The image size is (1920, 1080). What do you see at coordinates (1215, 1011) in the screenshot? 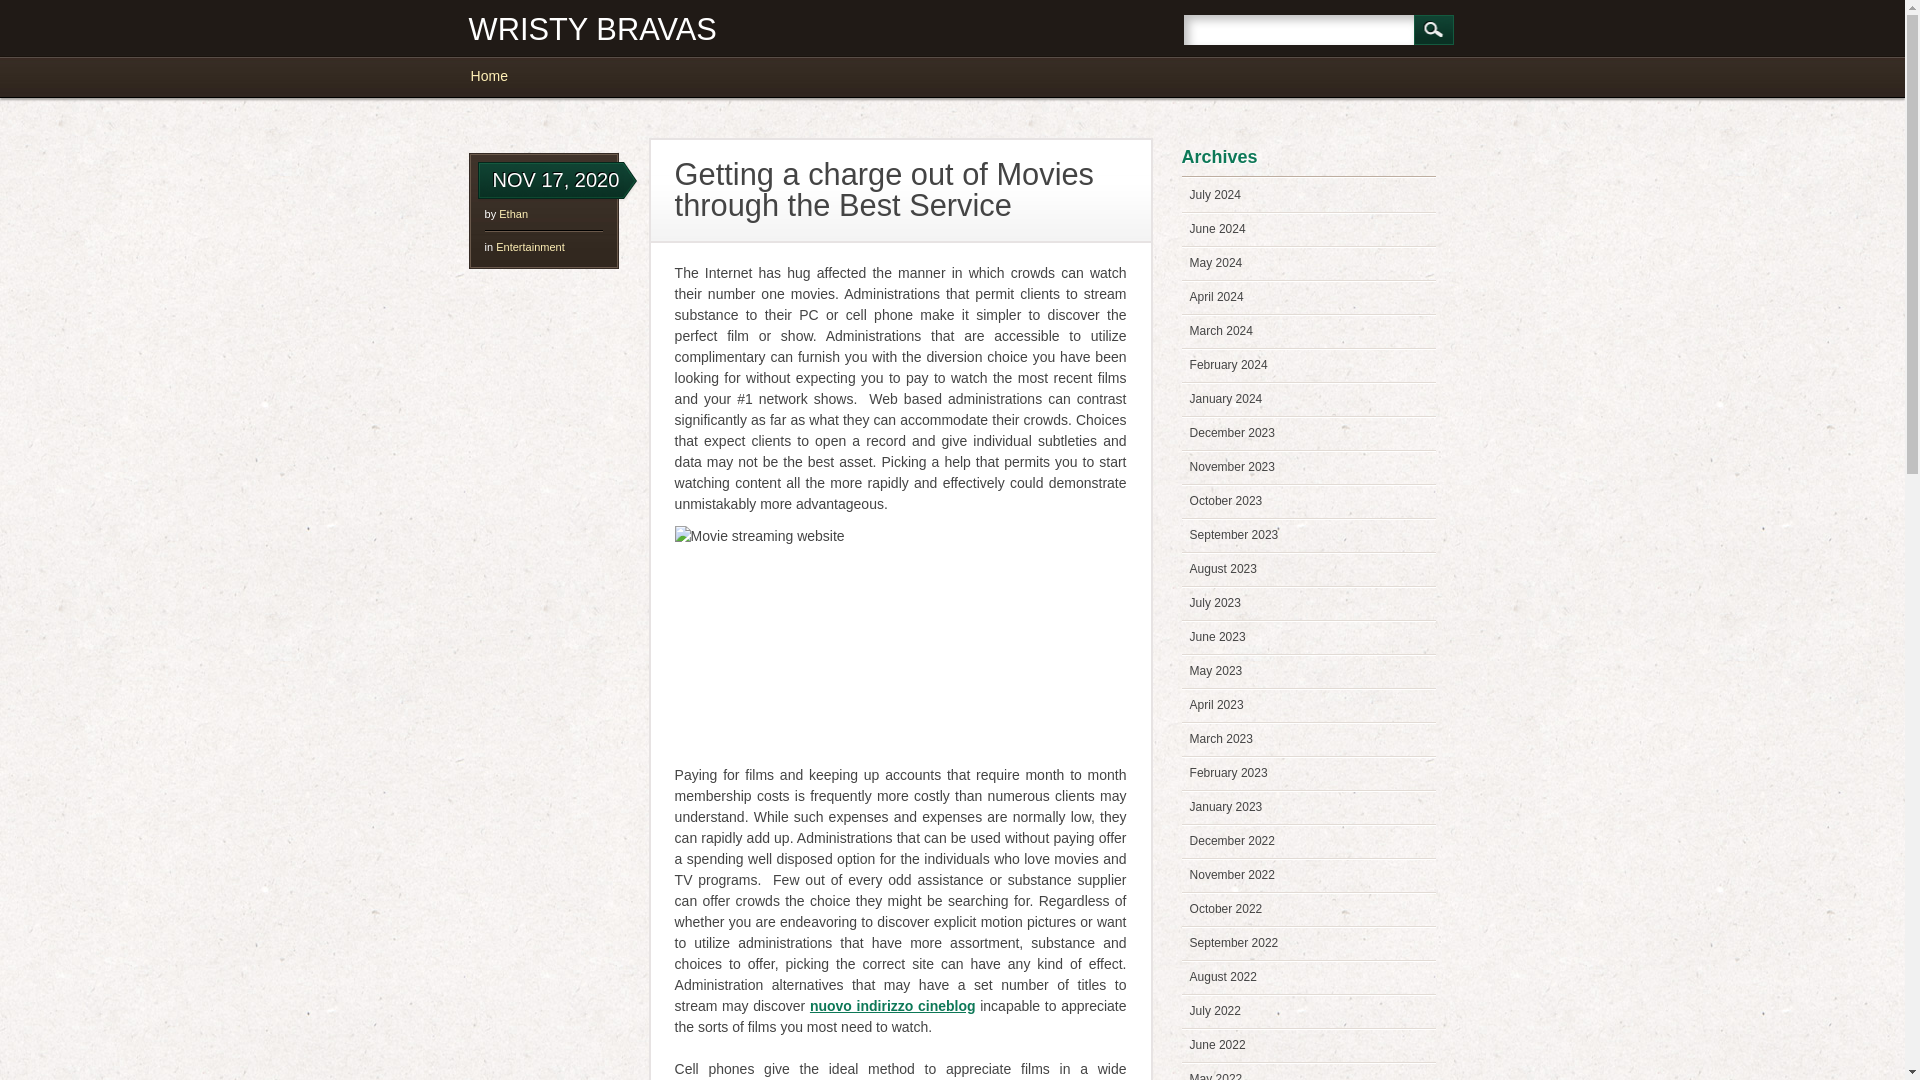
I see `July 2022` at bounding box center [1215, 1011].